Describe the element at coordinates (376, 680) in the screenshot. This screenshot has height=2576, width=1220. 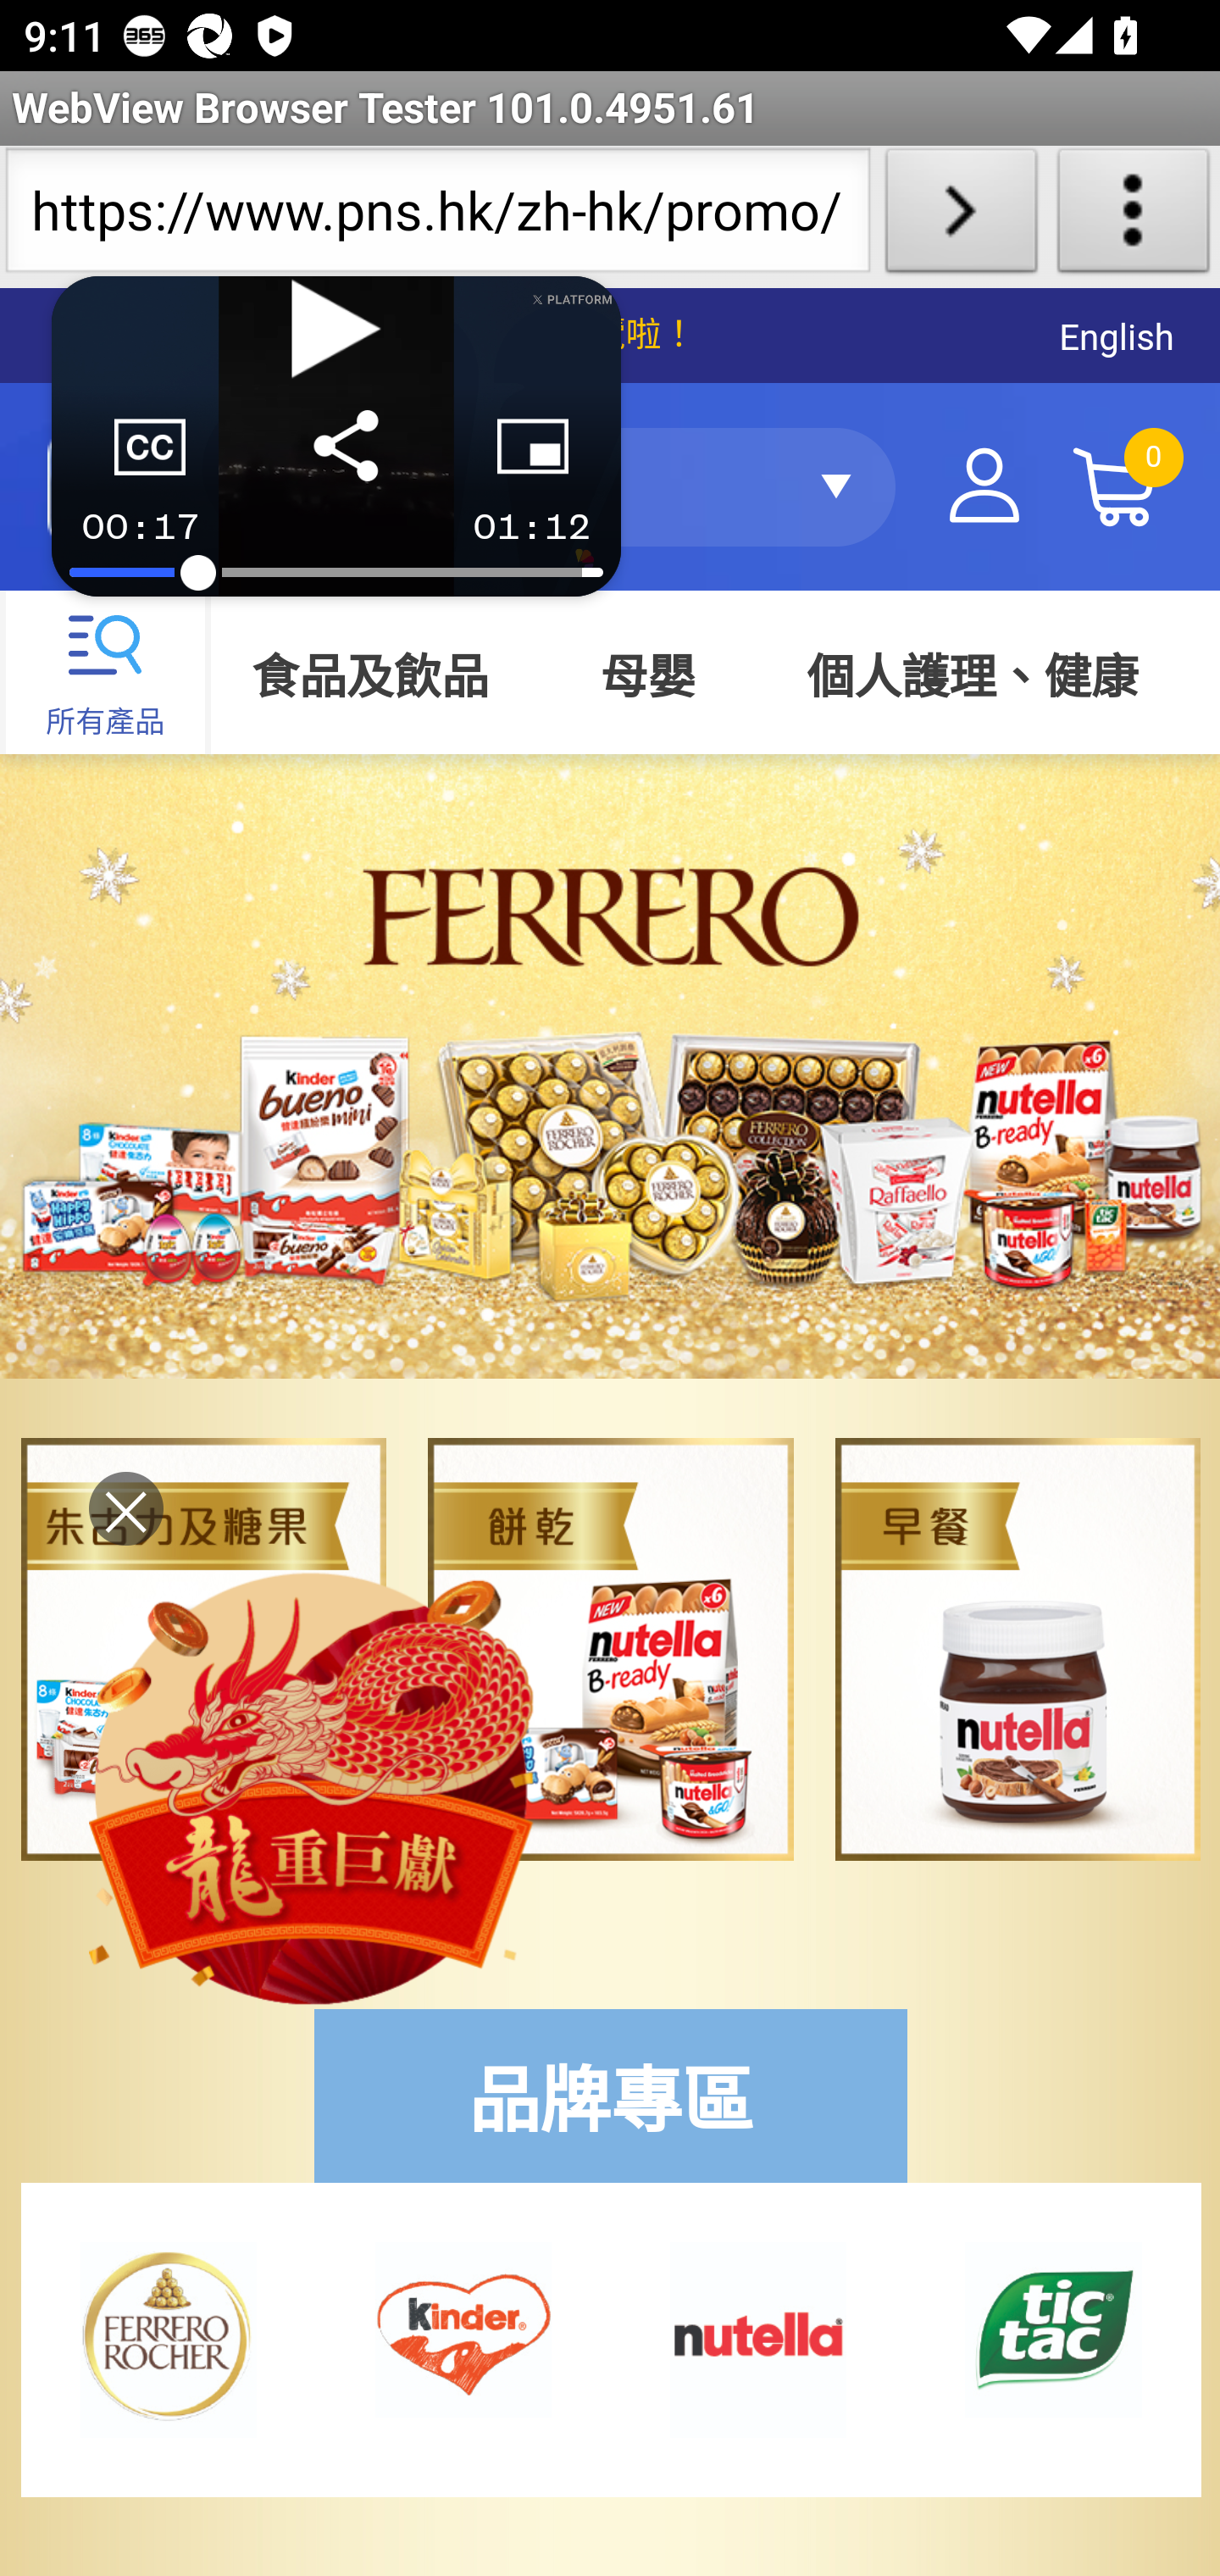
I see `食品及飲品` at that location.